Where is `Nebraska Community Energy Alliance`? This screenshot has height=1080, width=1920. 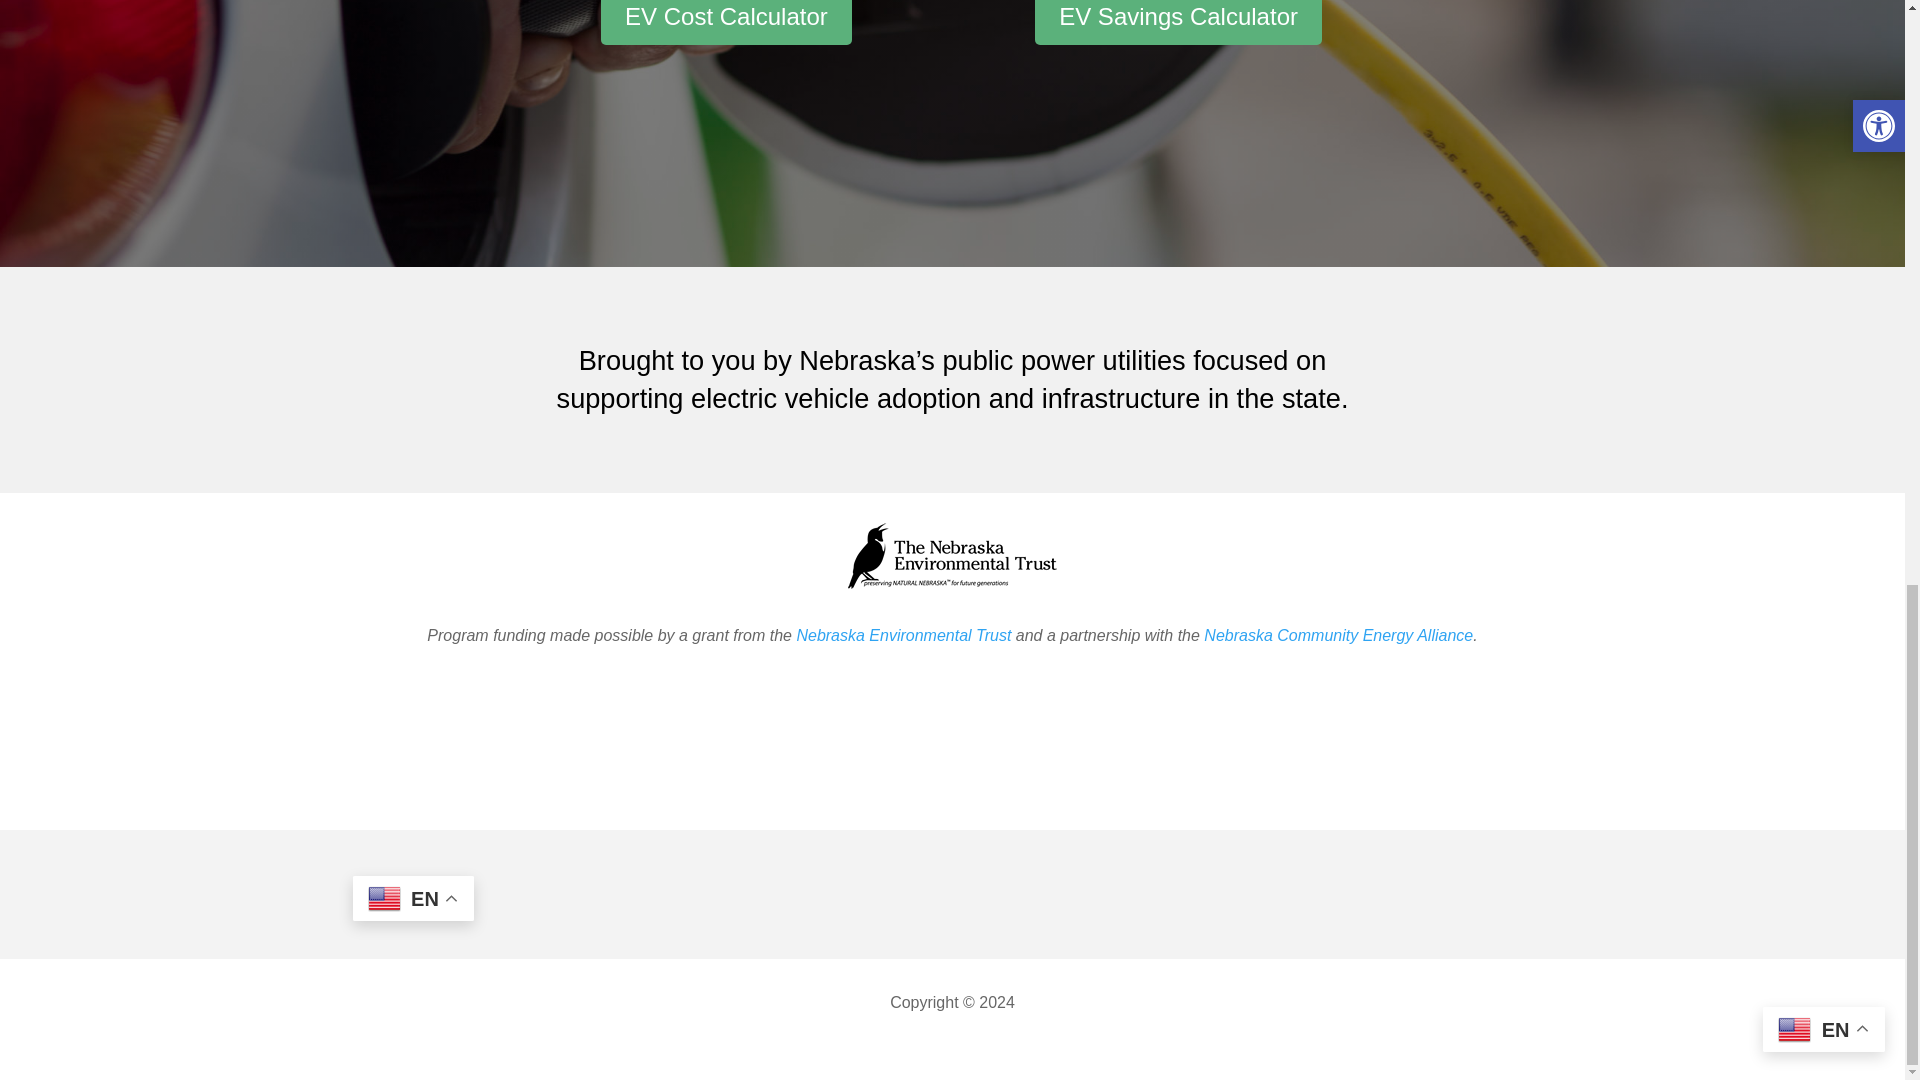
Nebraska Community Energy Alliance is located at coordinates (1338, 635).